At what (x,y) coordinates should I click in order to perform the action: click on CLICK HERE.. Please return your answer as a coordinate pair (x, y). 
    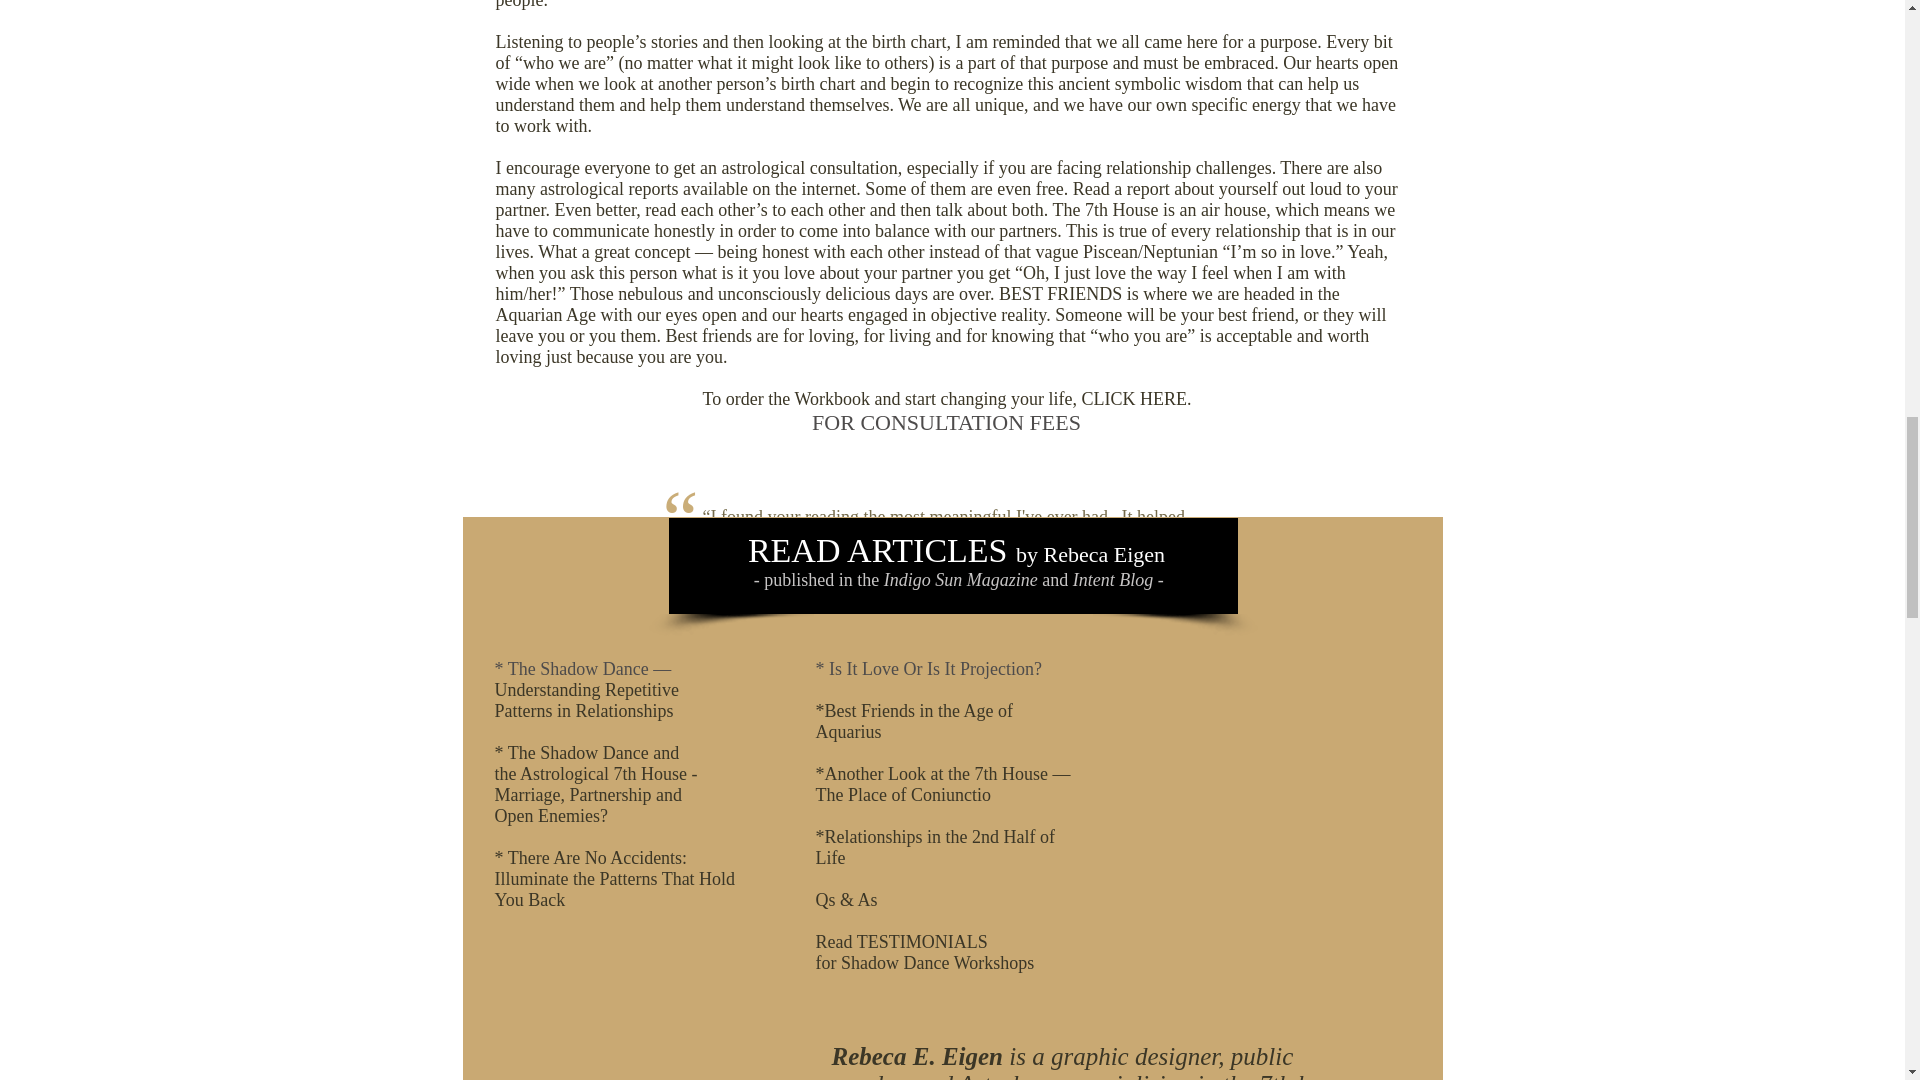
    Looking at the image, I should click on (1135, 398).